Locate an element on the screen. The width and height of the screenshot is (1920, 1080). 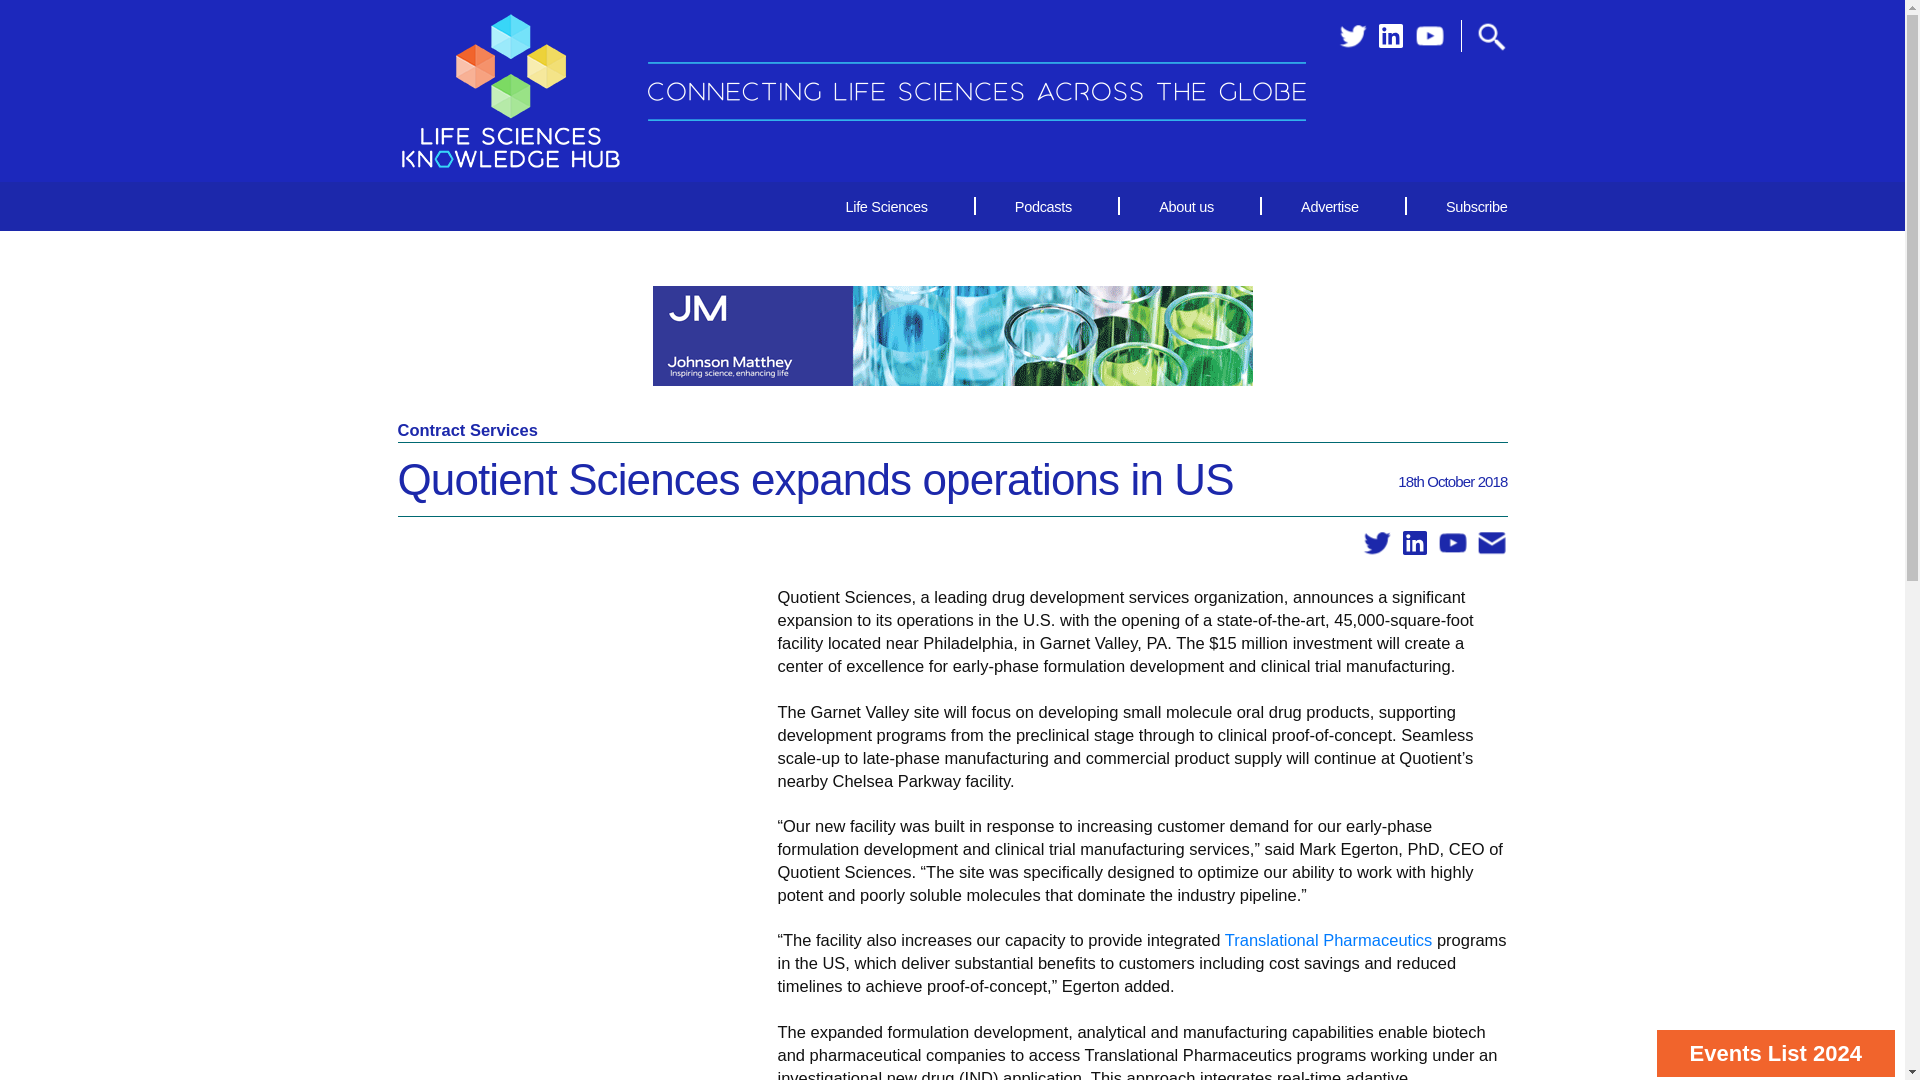
Translational Pharmaceutics is located at coordinates (1328, 940).